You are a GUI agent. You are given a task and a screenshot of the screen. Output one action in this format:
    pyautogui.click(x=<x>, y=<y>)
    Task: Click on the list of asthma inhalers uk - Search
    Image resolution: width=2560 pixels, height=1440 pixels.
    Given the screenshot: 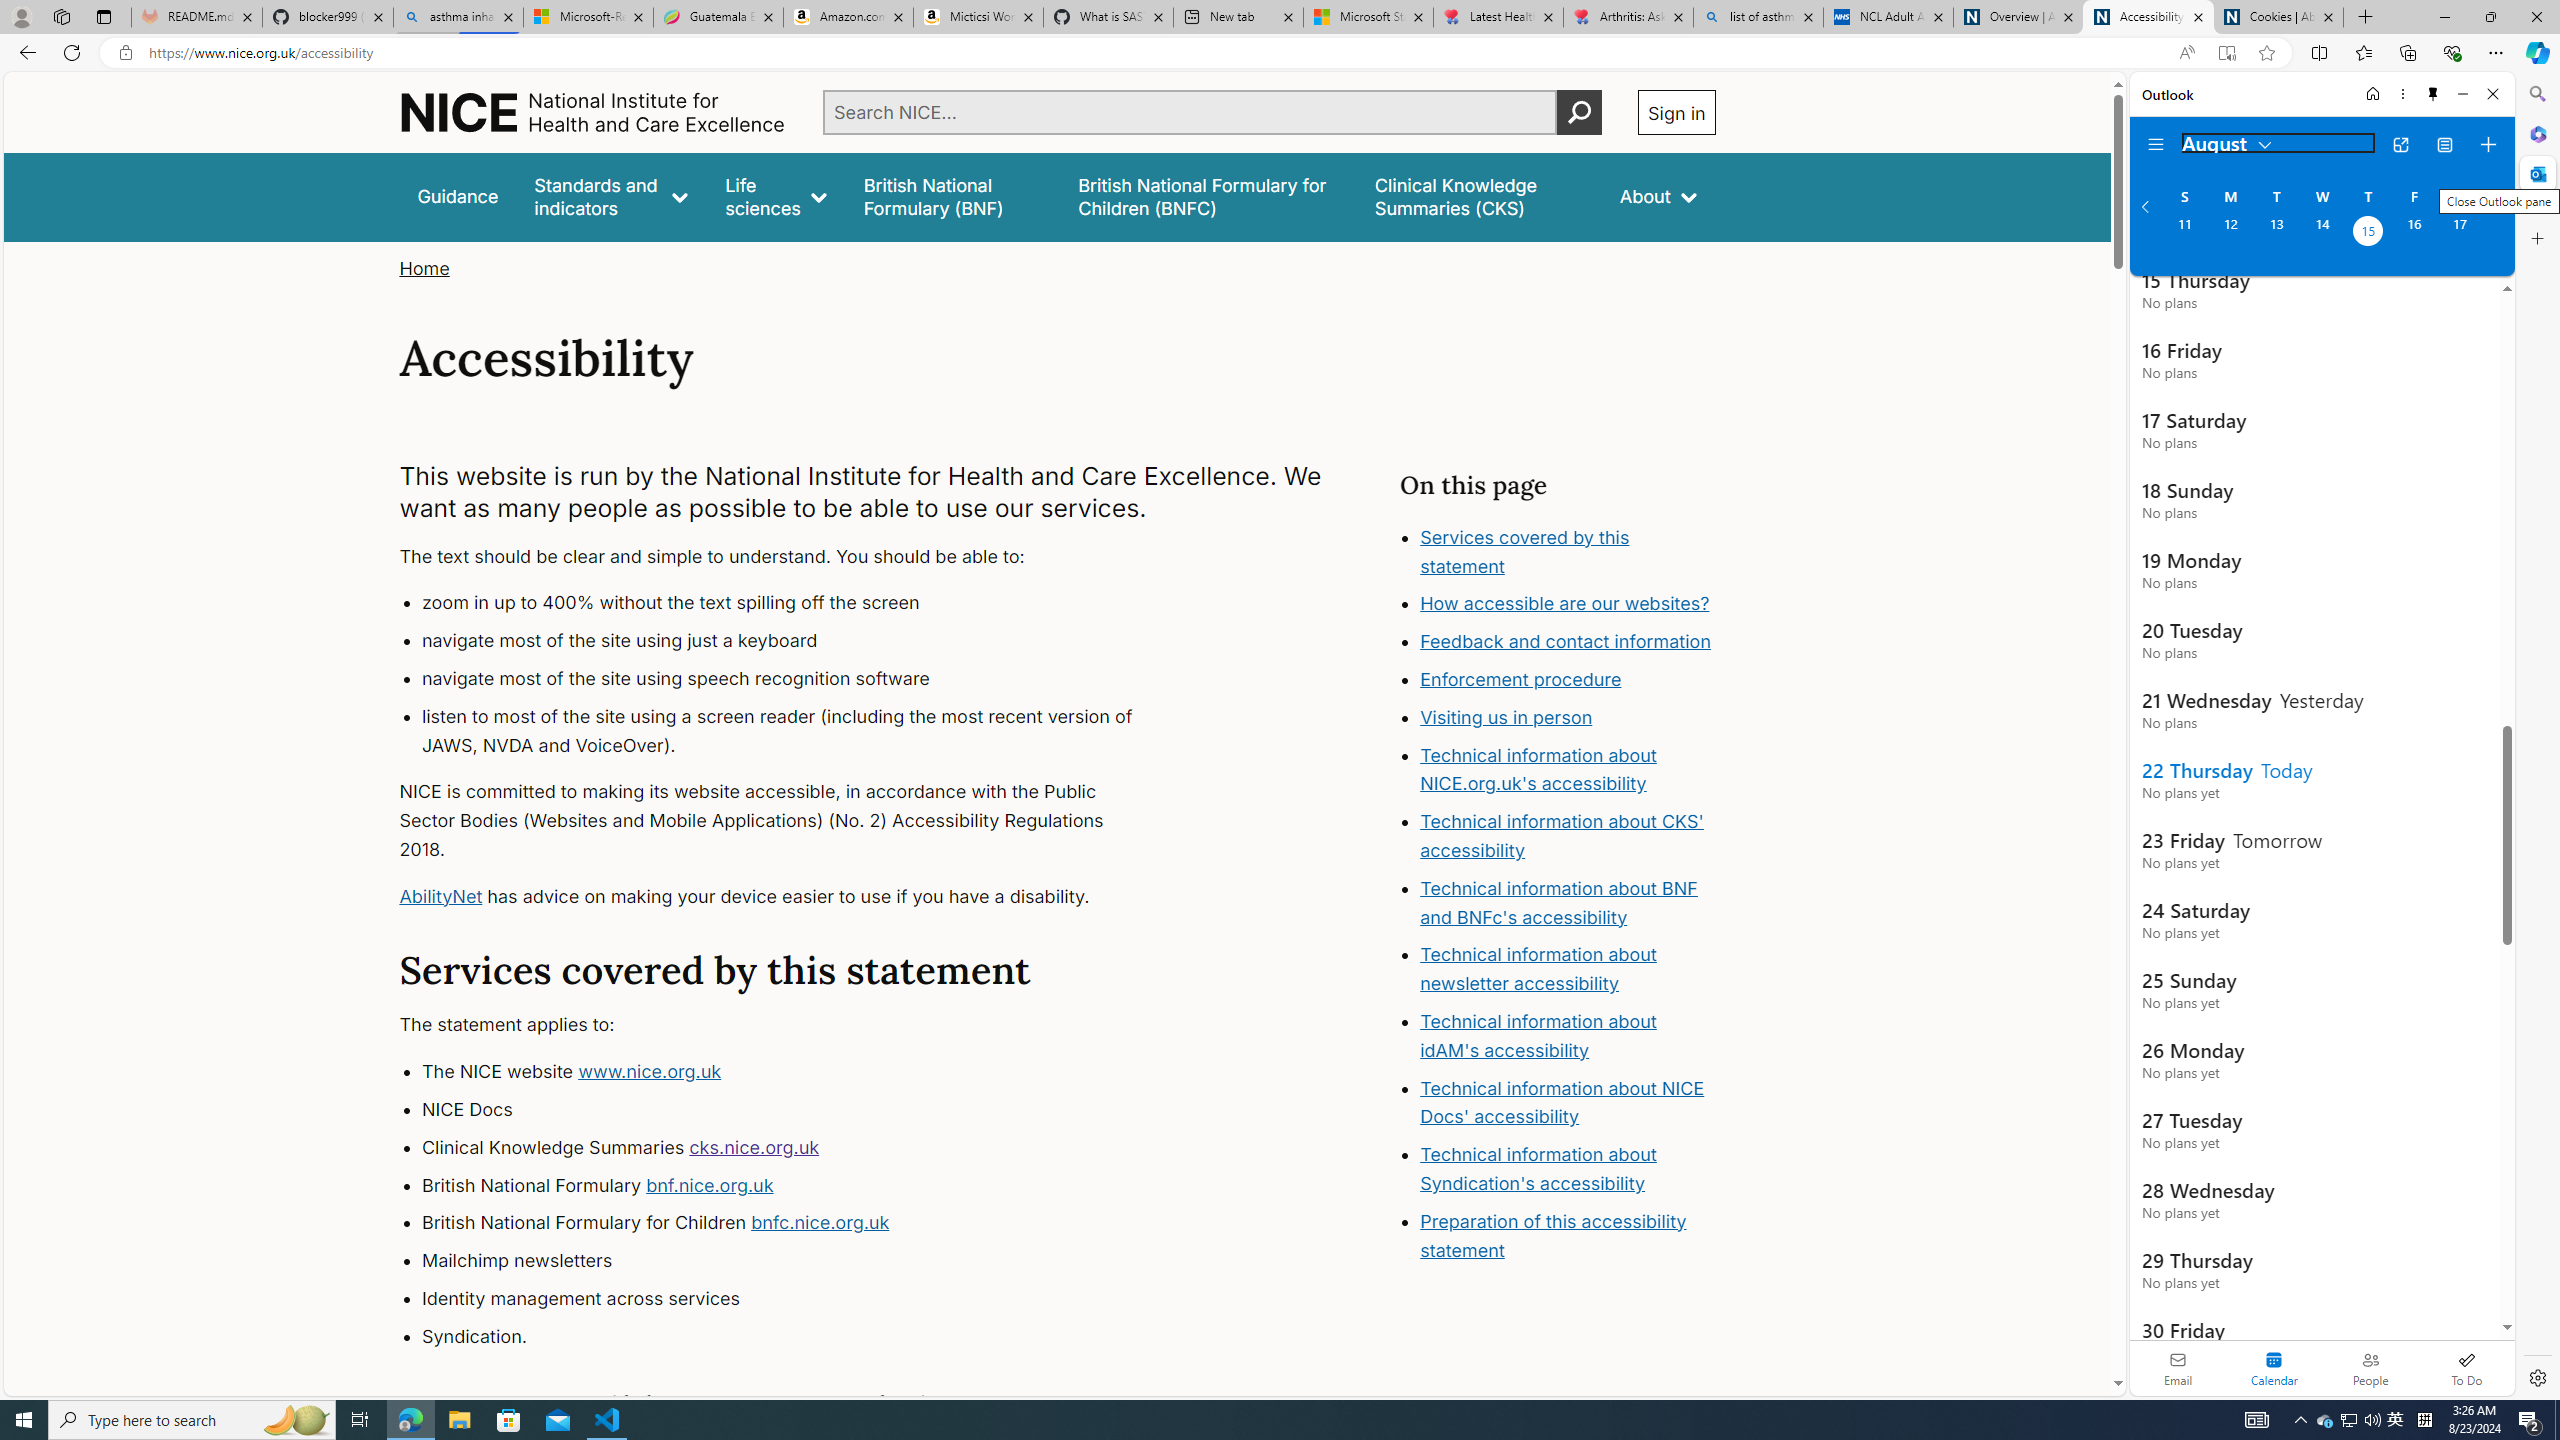 What is the action you would take?
    pyautogui.click(x=1758, y=17)
    